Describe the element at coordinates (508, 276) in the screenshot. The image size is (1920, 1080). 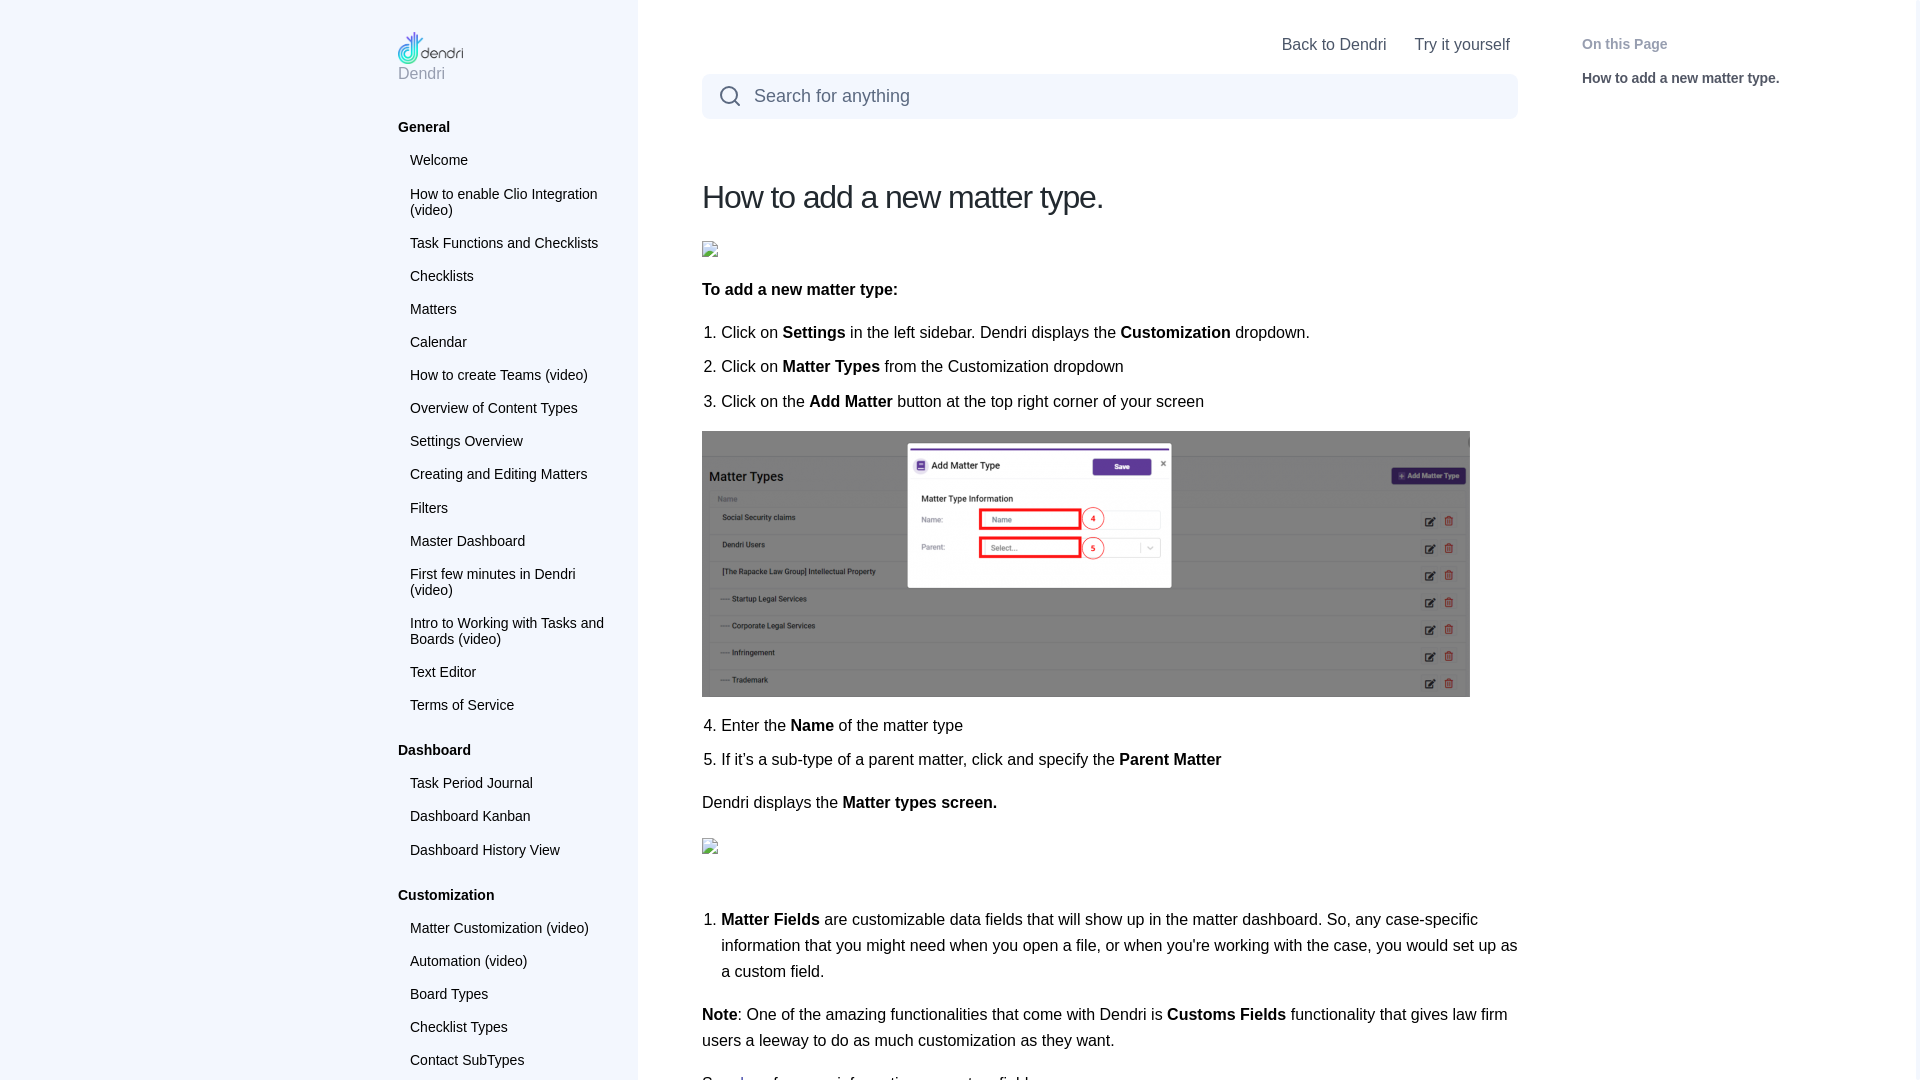
I see `Checklists` at that location.